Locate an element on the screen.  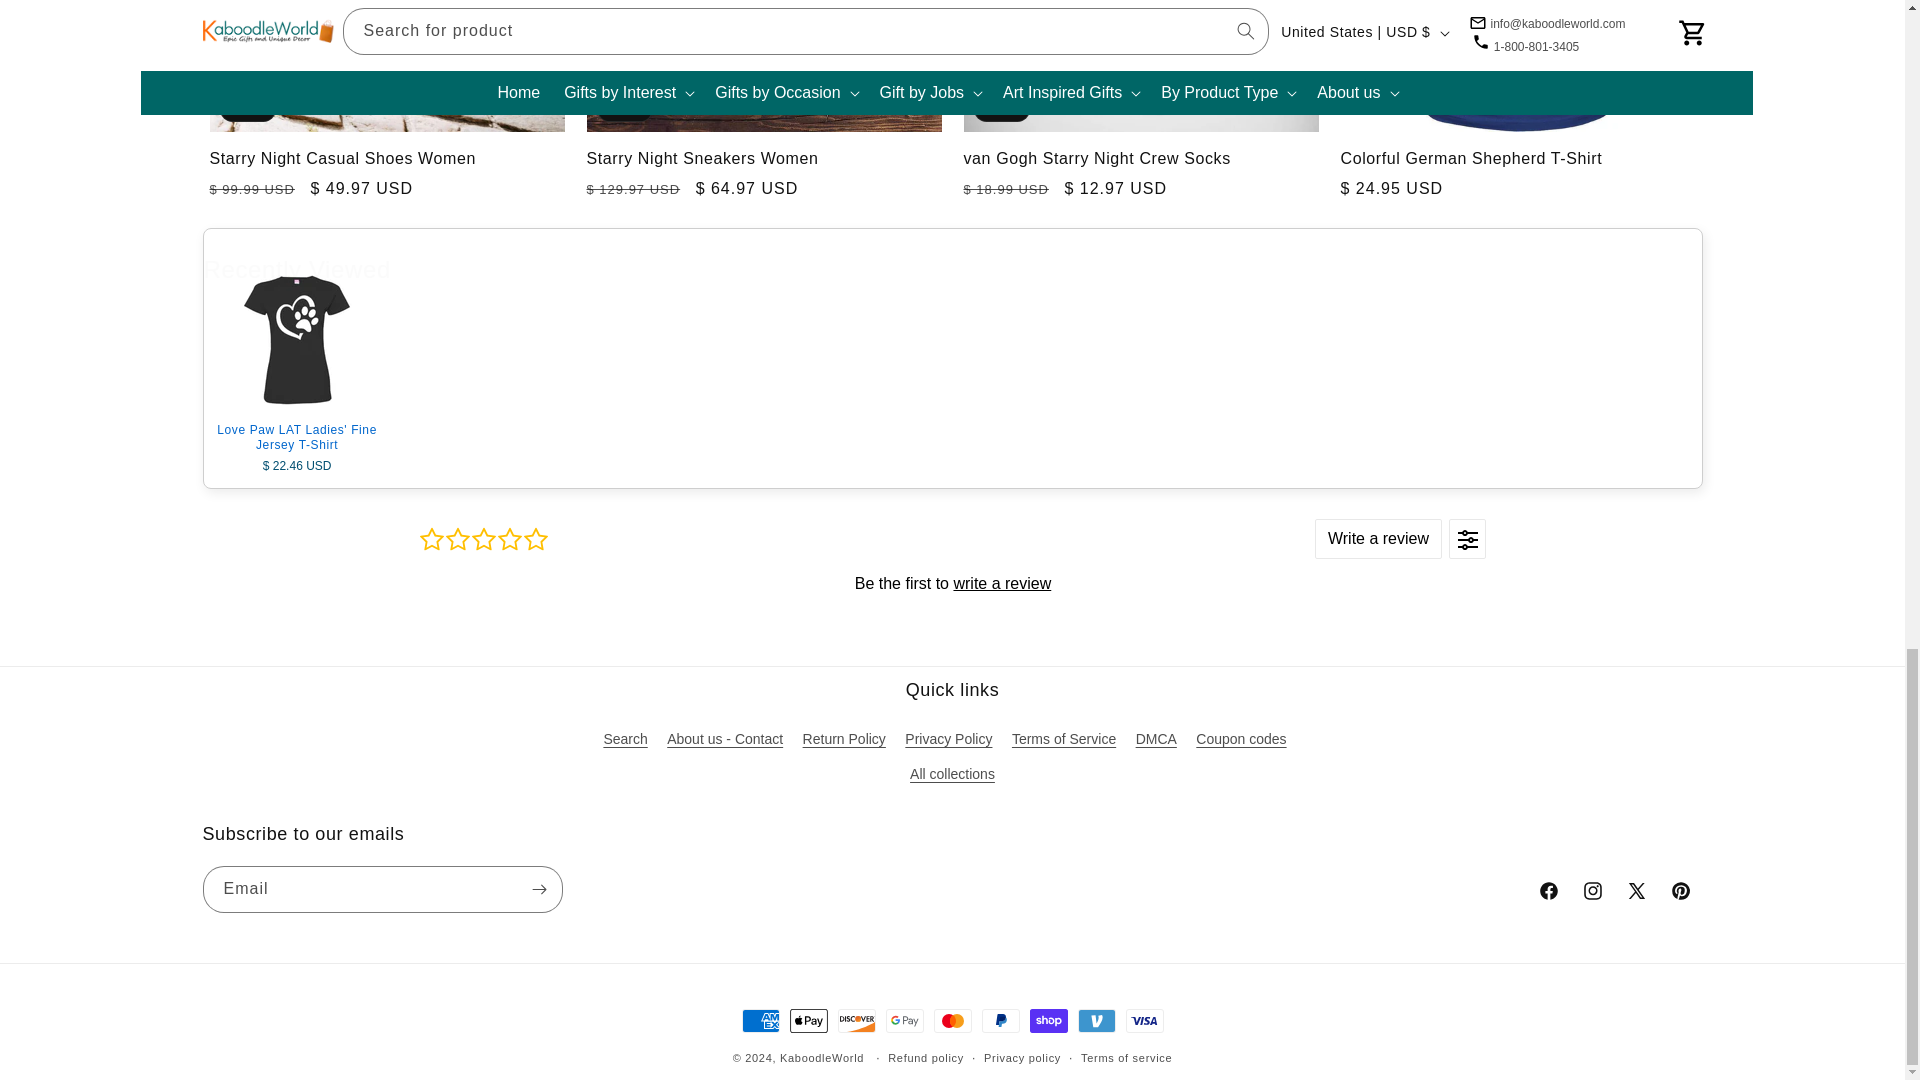
Product reviews widget is located at coordinates (952, 582).